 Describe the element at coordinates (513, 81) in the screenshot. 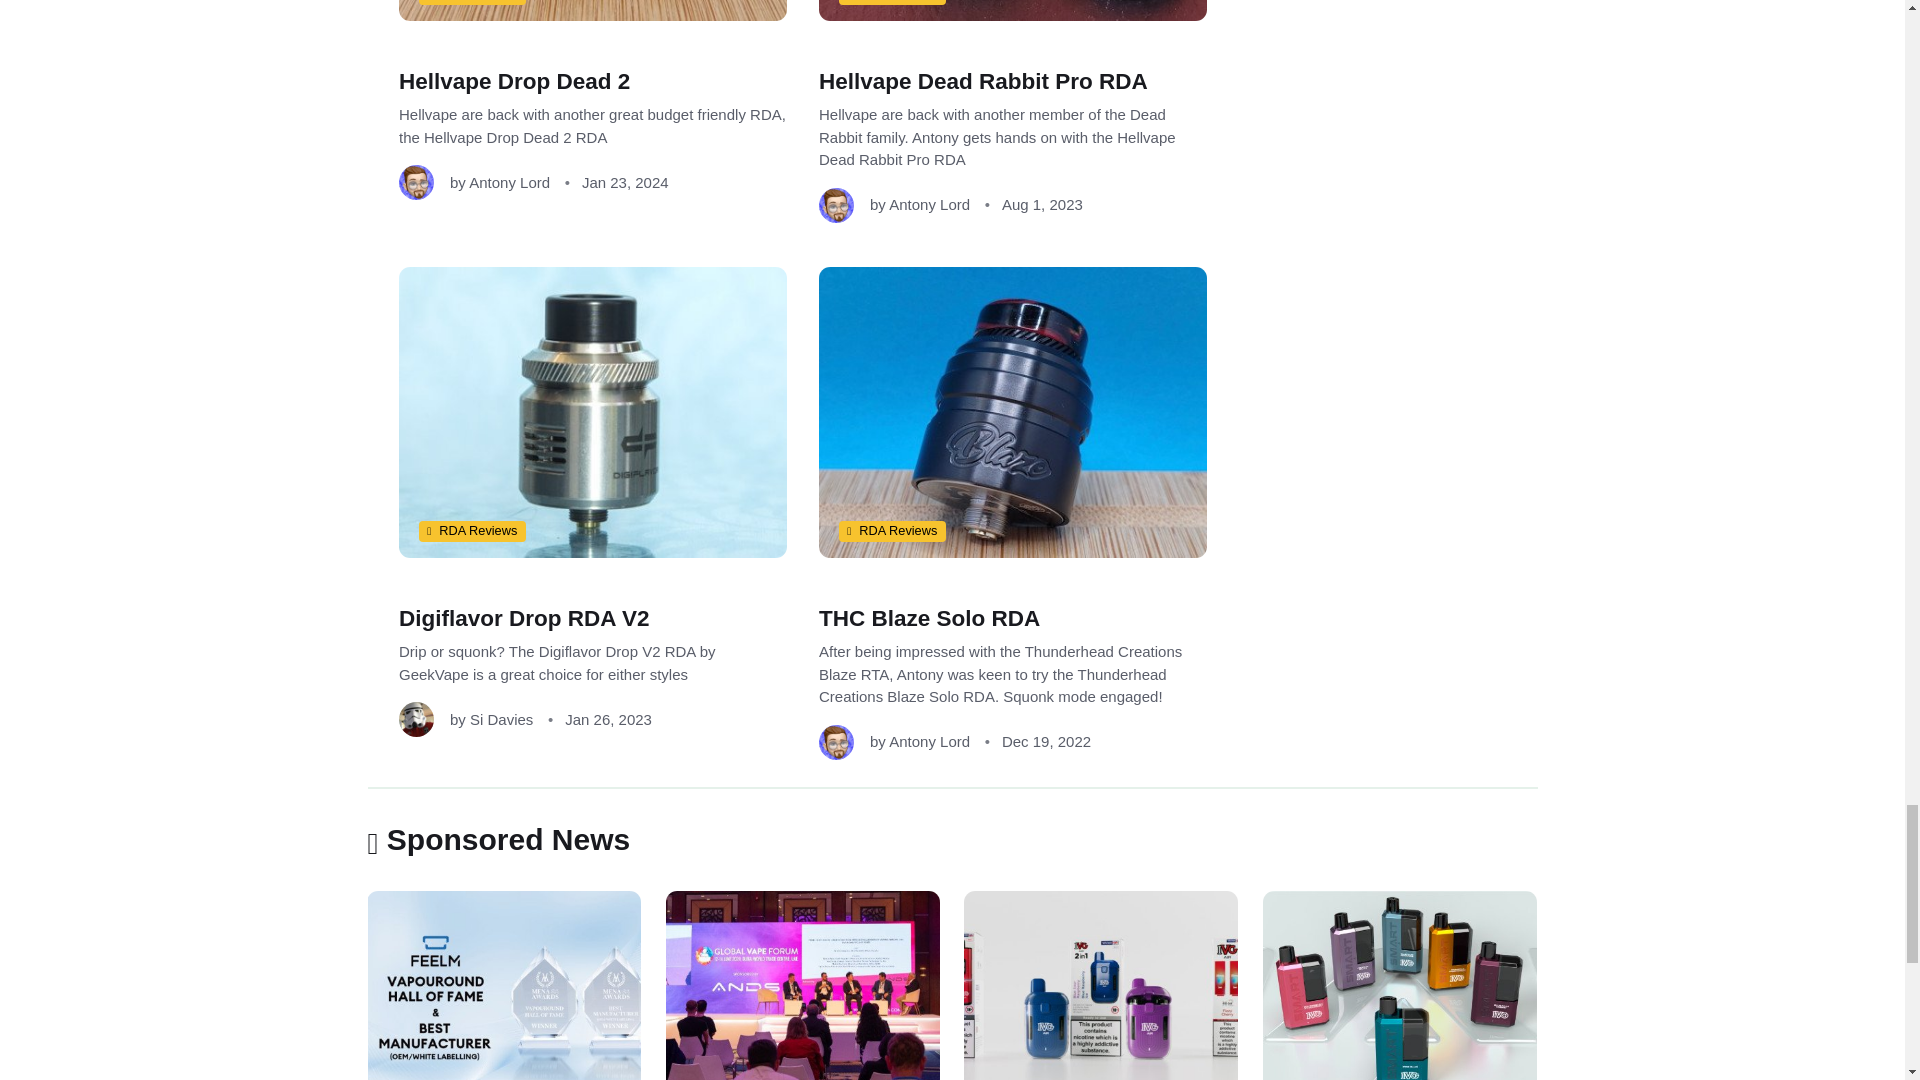

I see `Hellvape Drop Dead 2` at that location.